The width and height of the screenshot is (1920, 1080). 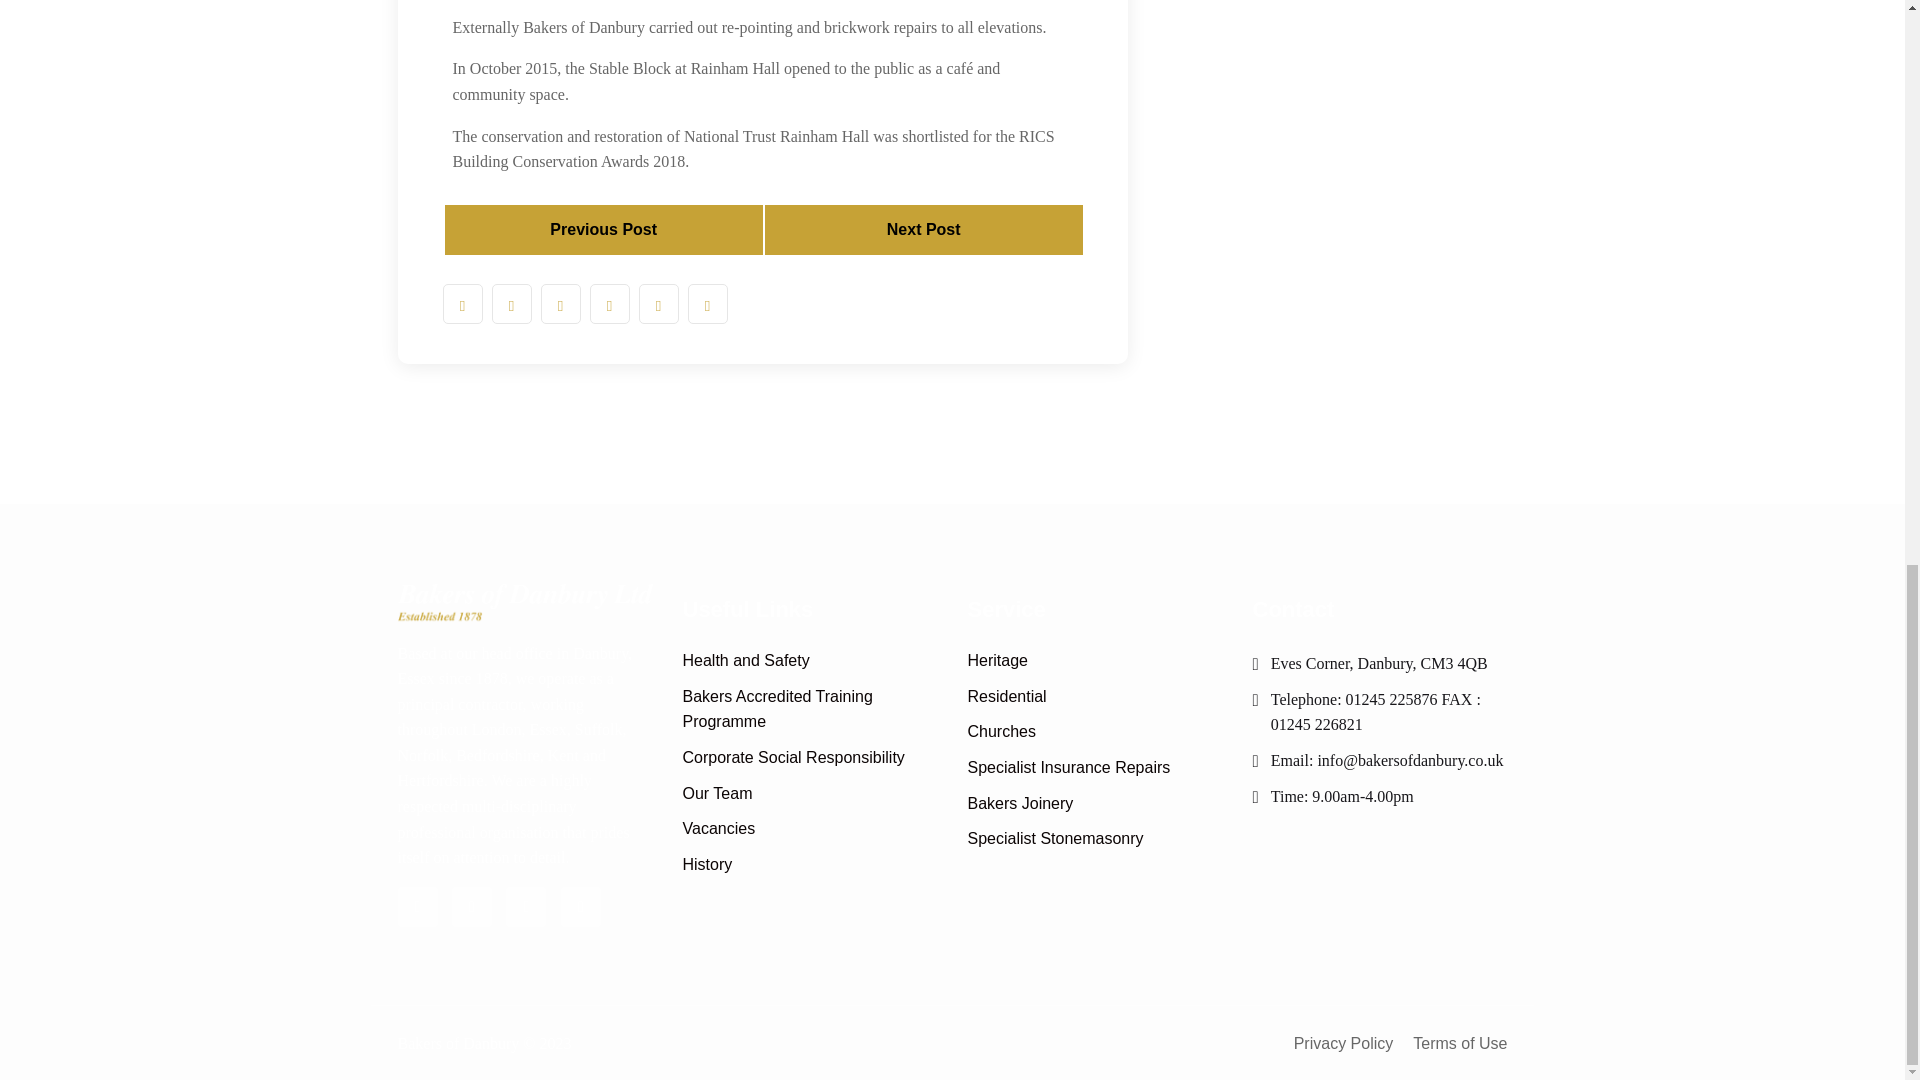 I want to click on Twitter, so click(x=471, y=906).